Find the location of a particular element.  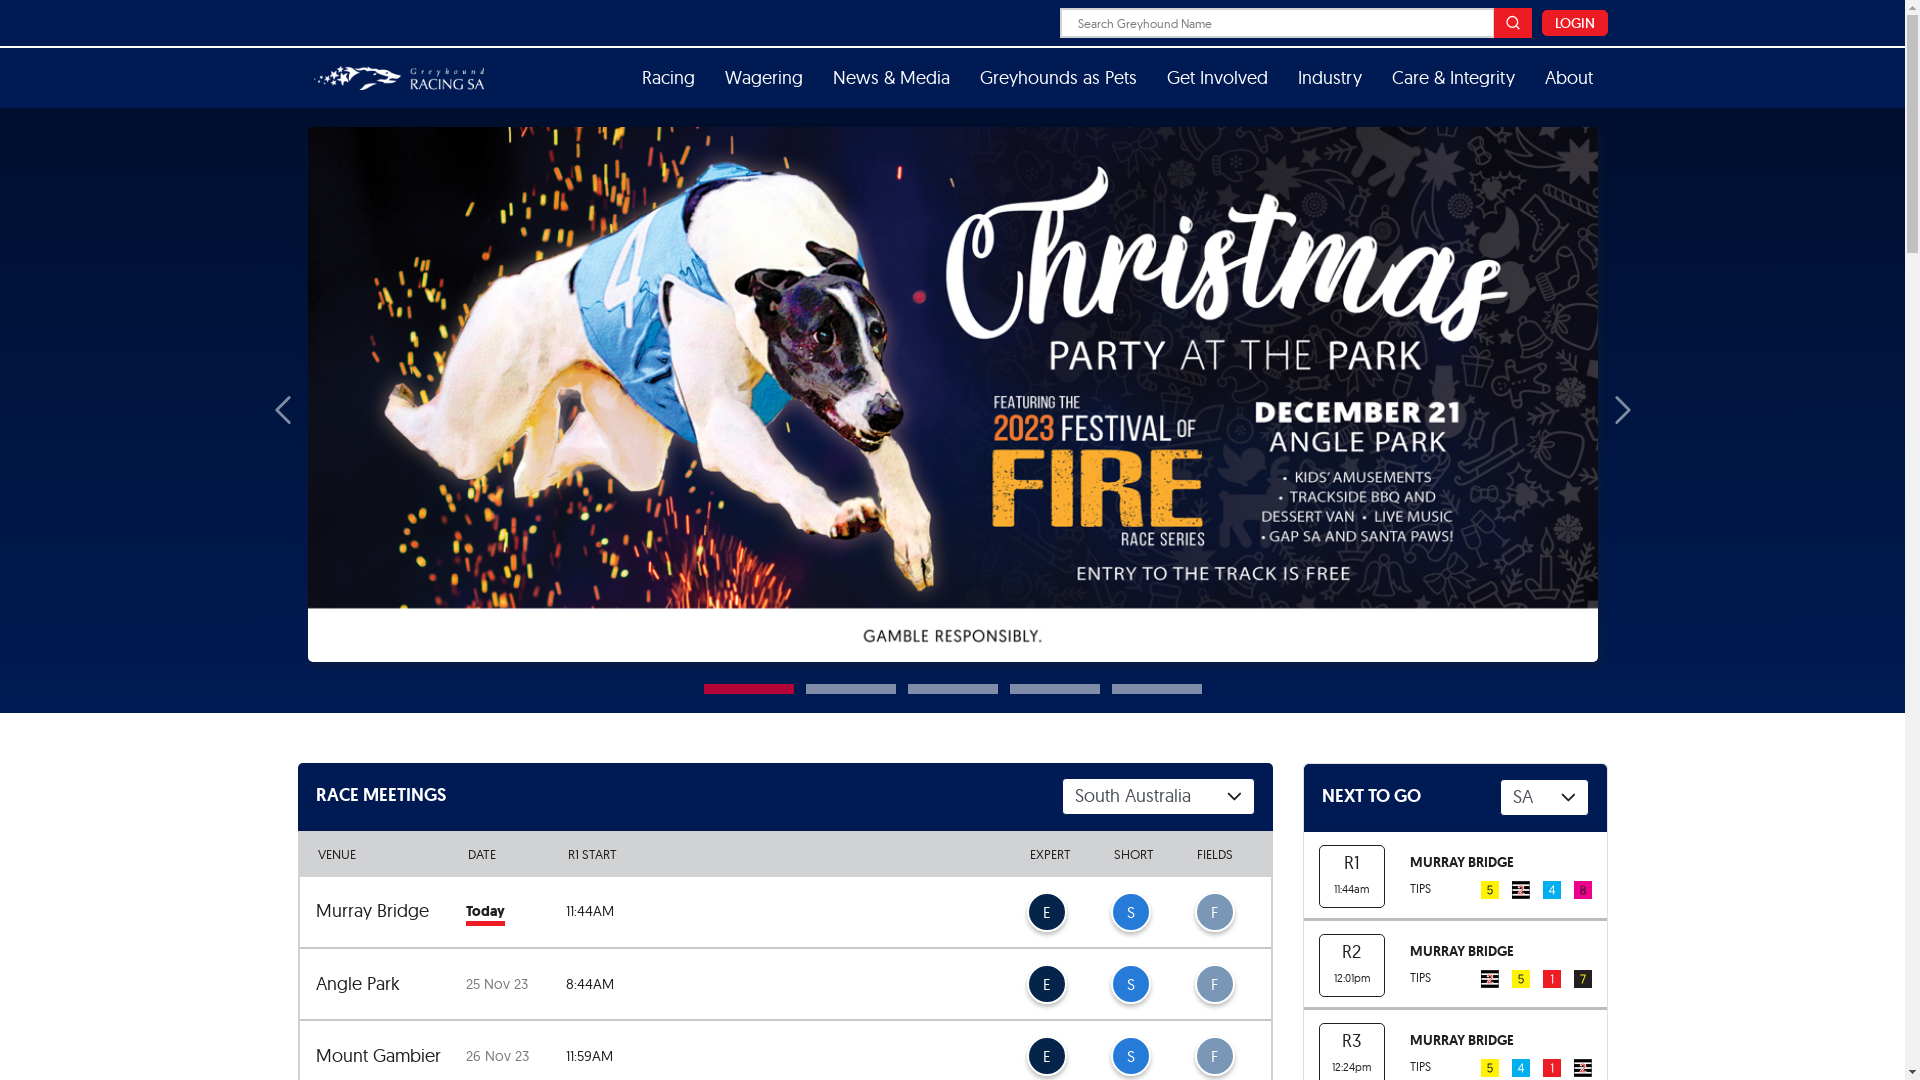

LOGIN is located at coordinates (1575, 23).